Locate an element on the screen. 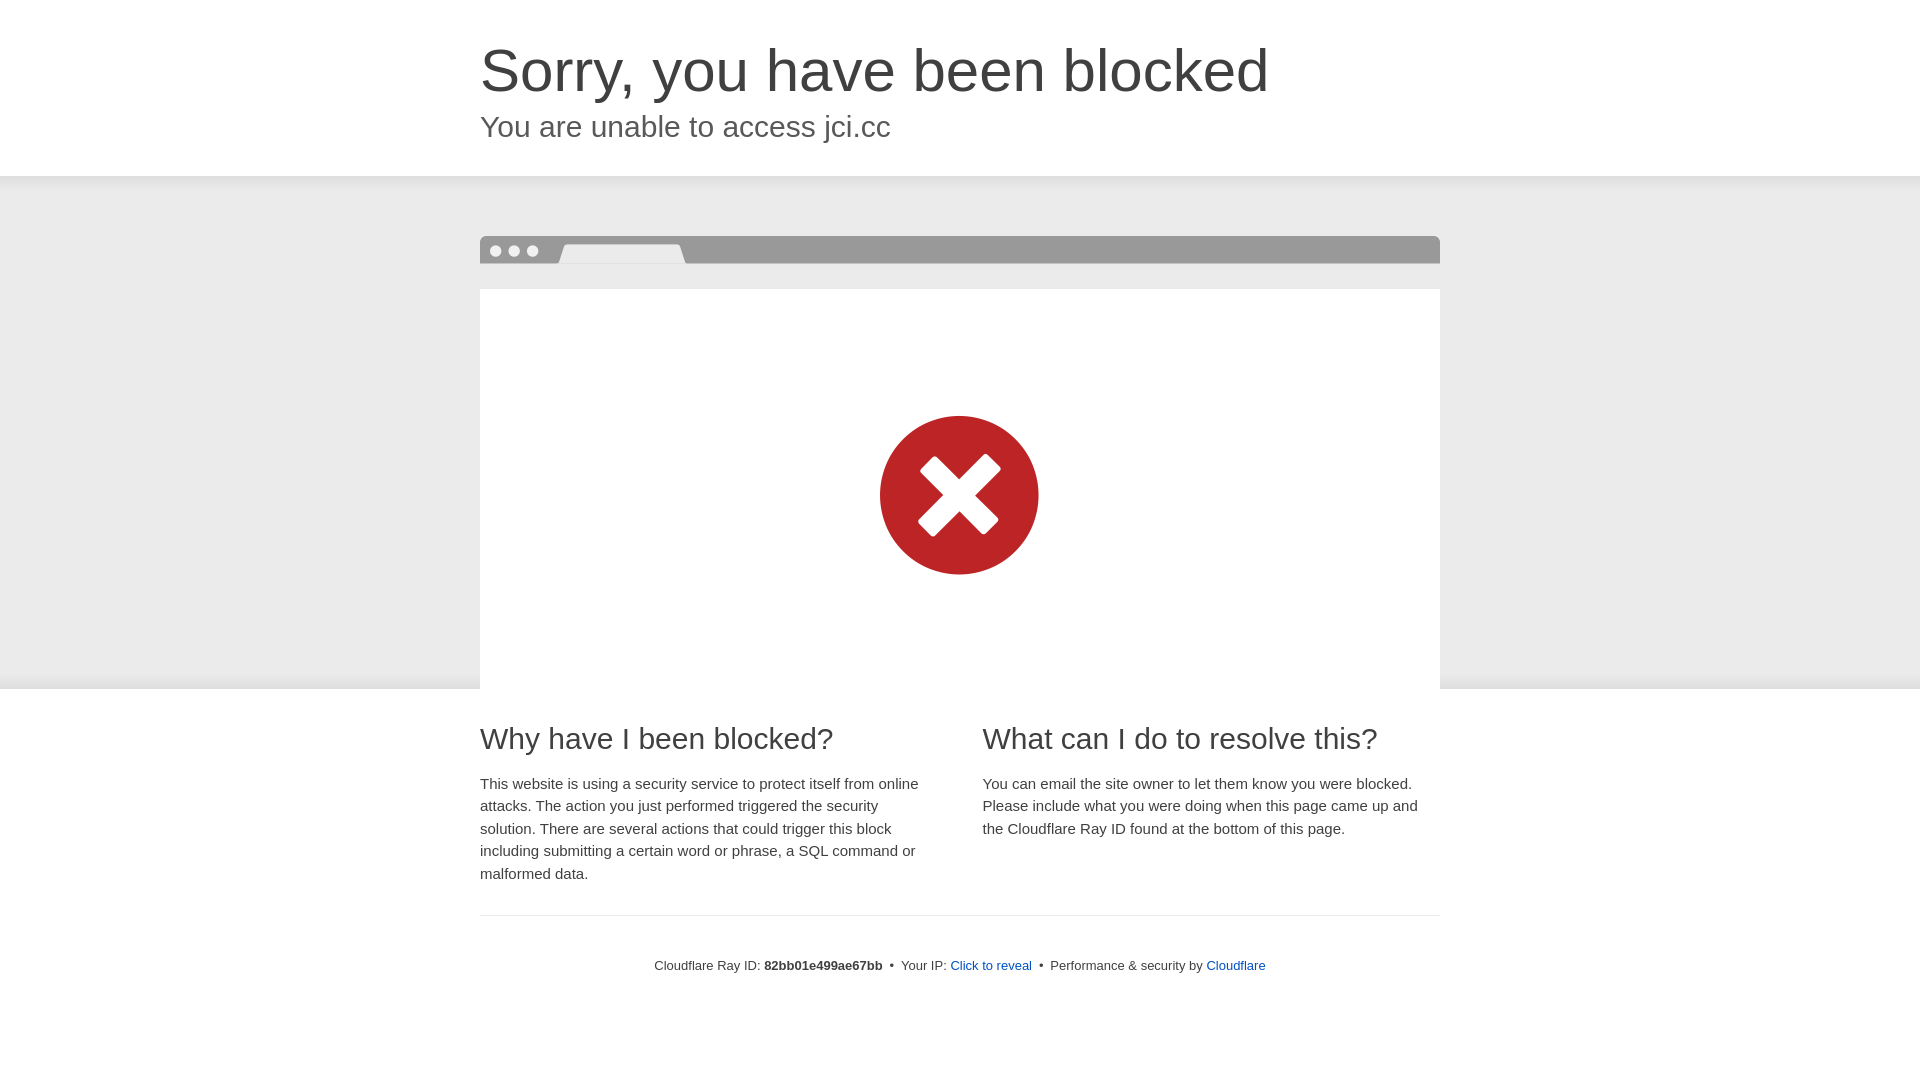  Cloudflare is located at coordinates (1236, 966).